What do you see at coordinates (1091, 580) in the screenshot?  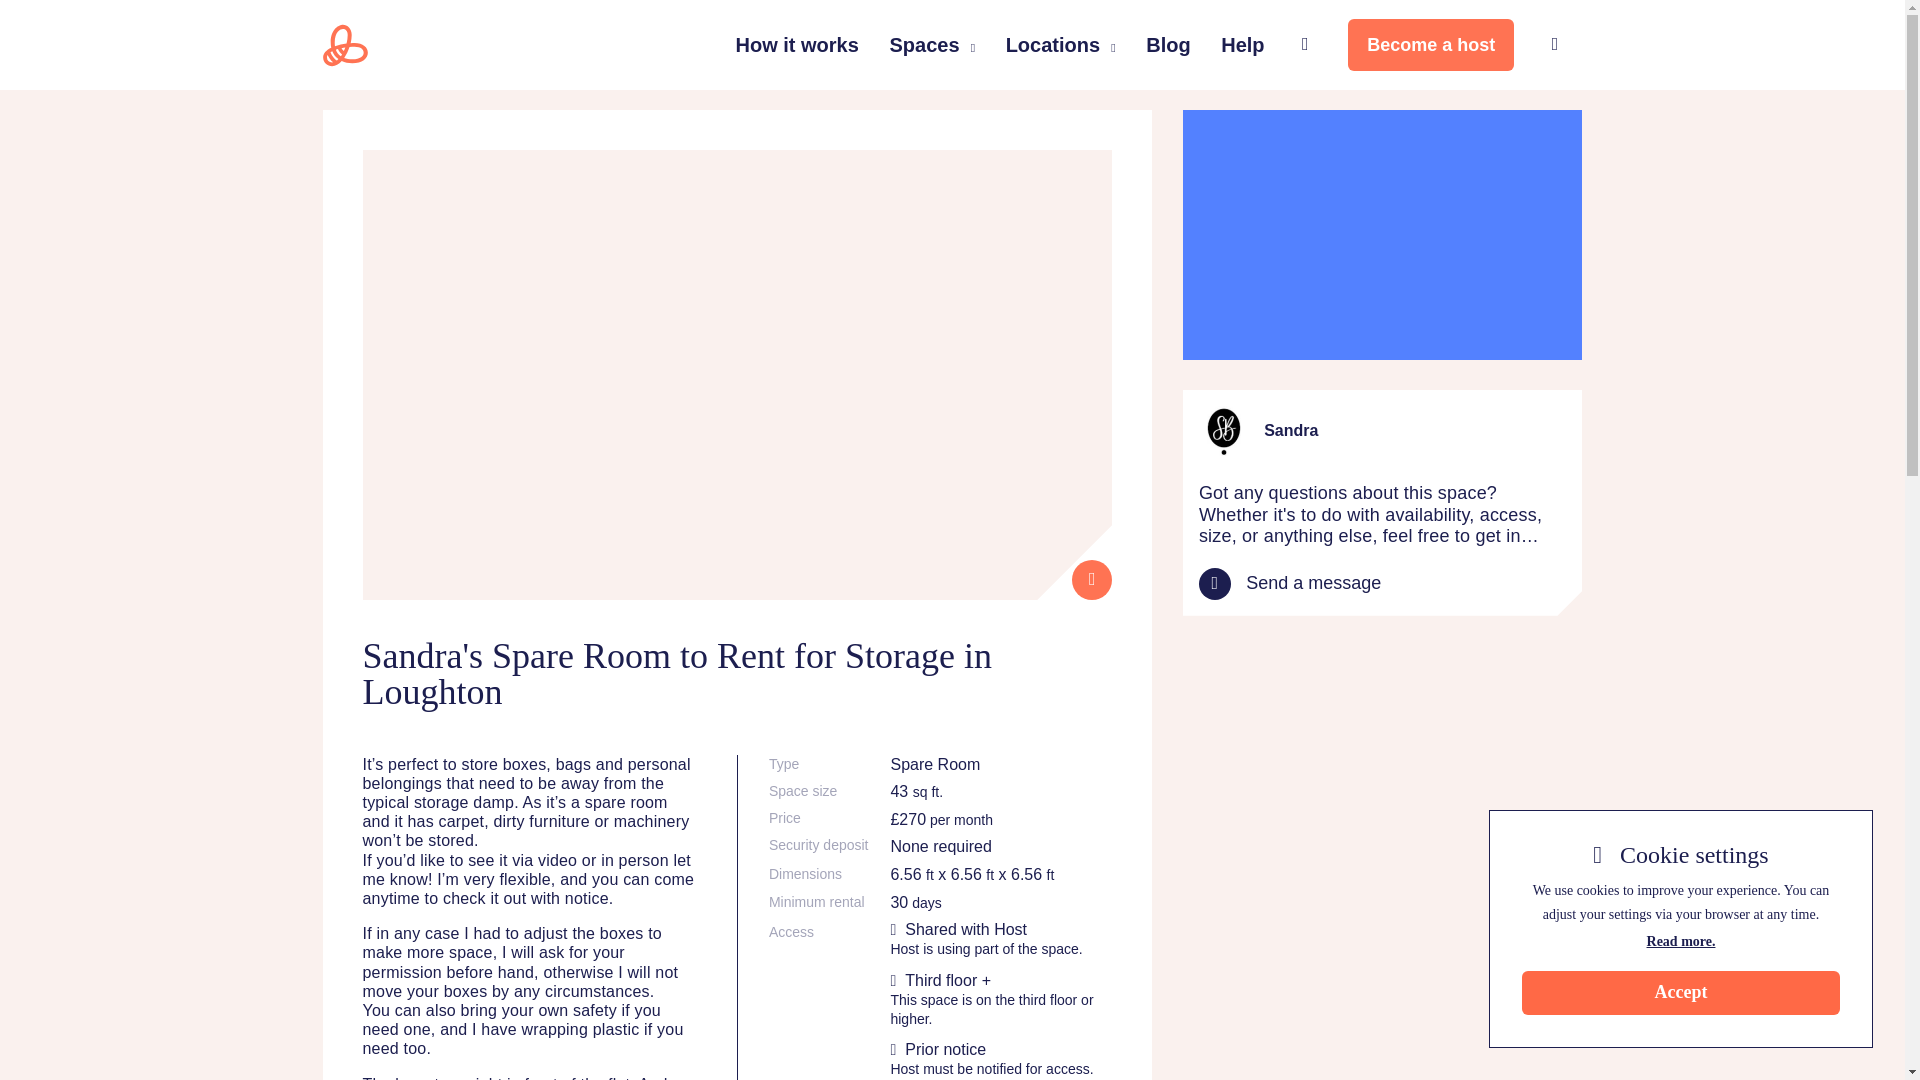 I see `Instant book` at bounding box center [1091, 580].